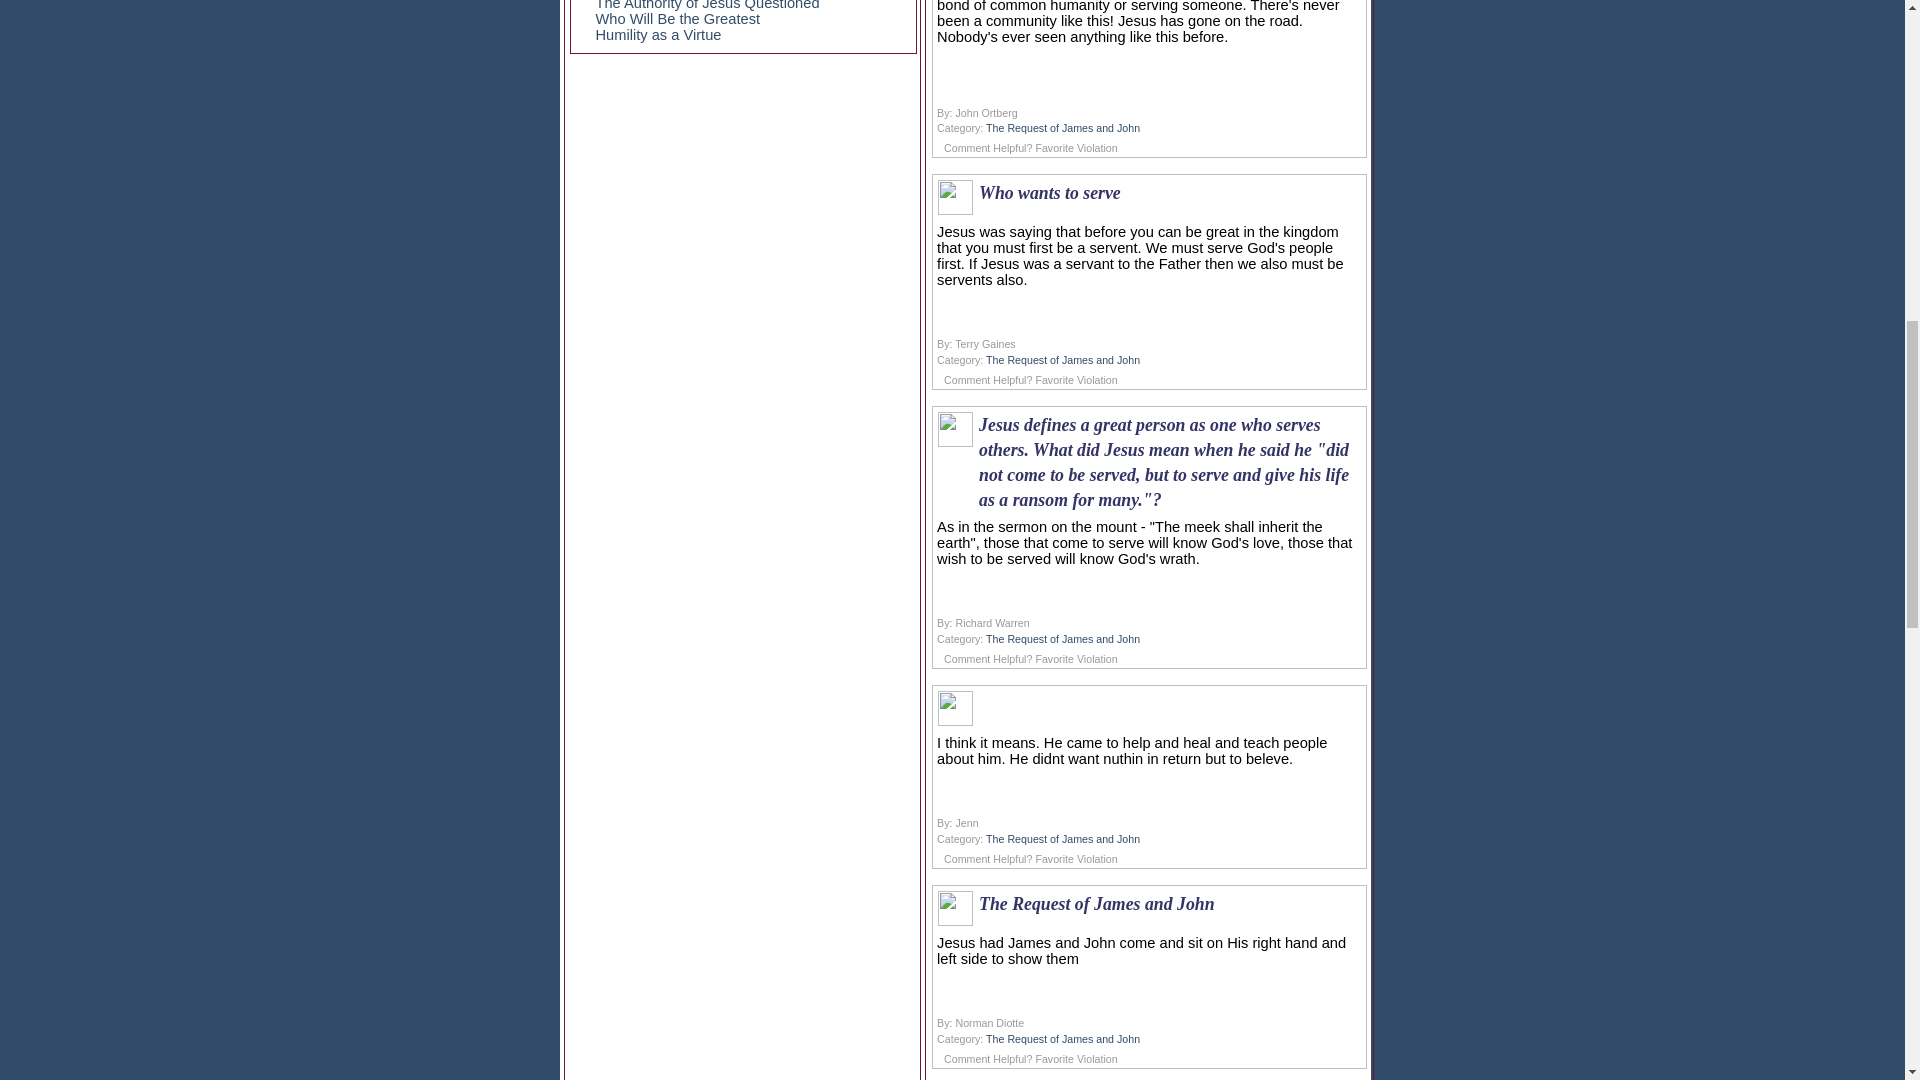  I want to click on The Request of James and John, so click(1063, 838).